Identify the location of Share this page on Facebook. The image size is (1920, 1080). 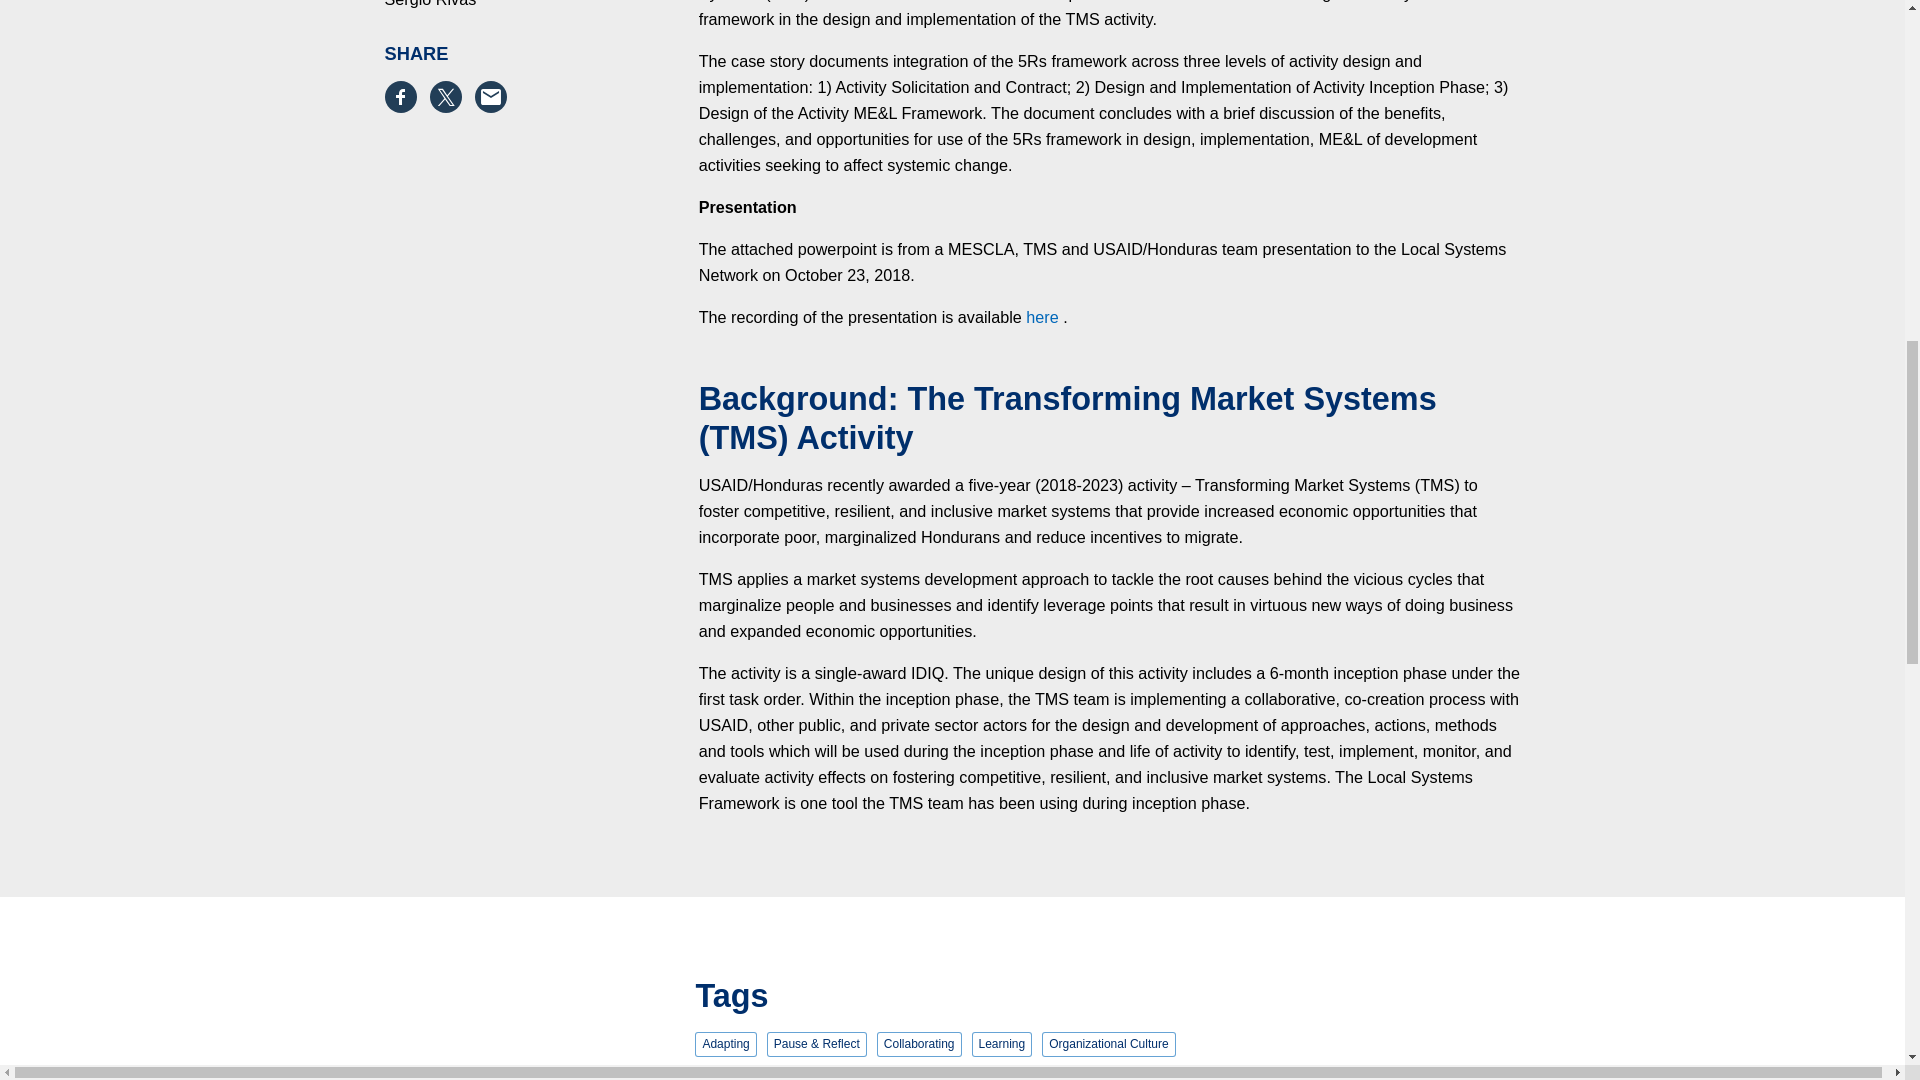
(406, 97).